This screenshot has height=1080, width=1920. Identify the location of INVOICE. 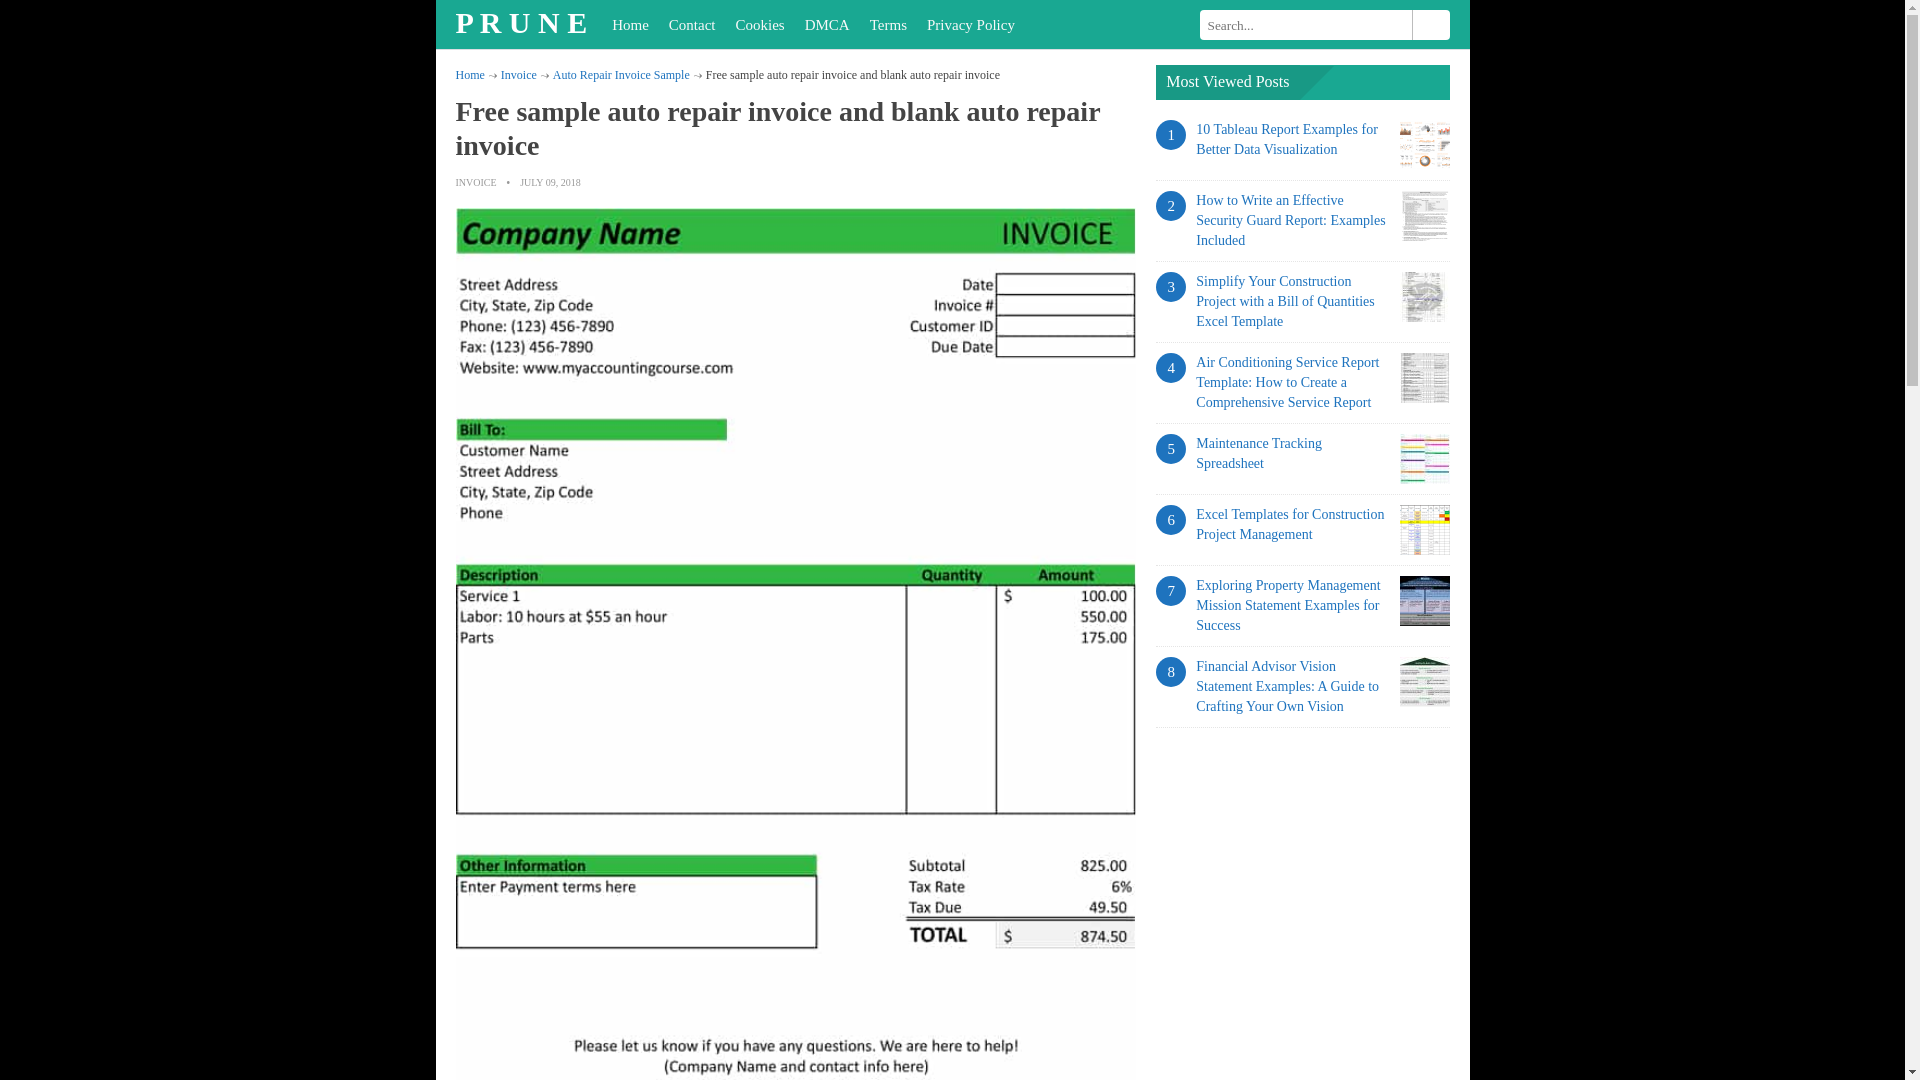
(476, 182).